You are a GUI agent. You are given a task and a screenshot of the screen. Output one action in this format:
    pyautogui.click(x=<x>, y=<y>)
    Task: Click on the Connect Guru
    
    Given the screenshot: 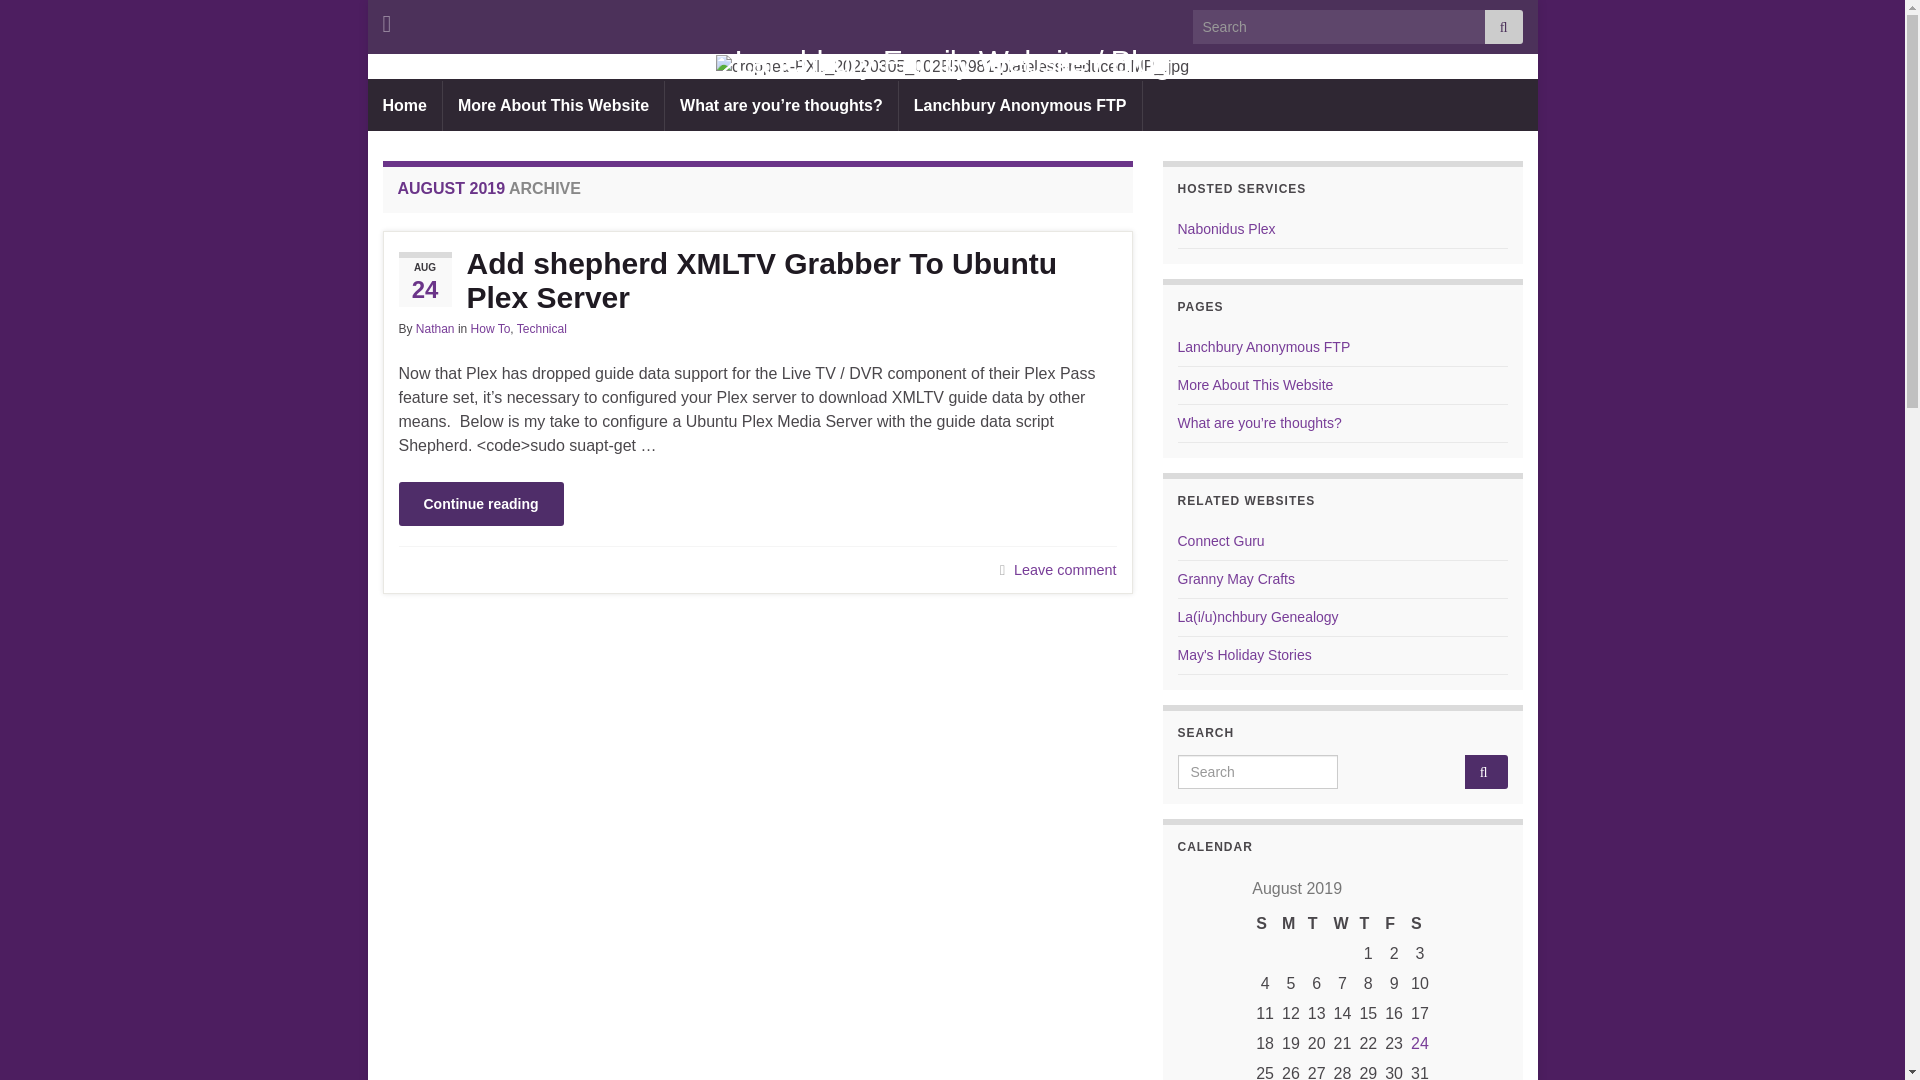 What is the action you would take?
    pyautogui.click(x=1222, y=541)
    